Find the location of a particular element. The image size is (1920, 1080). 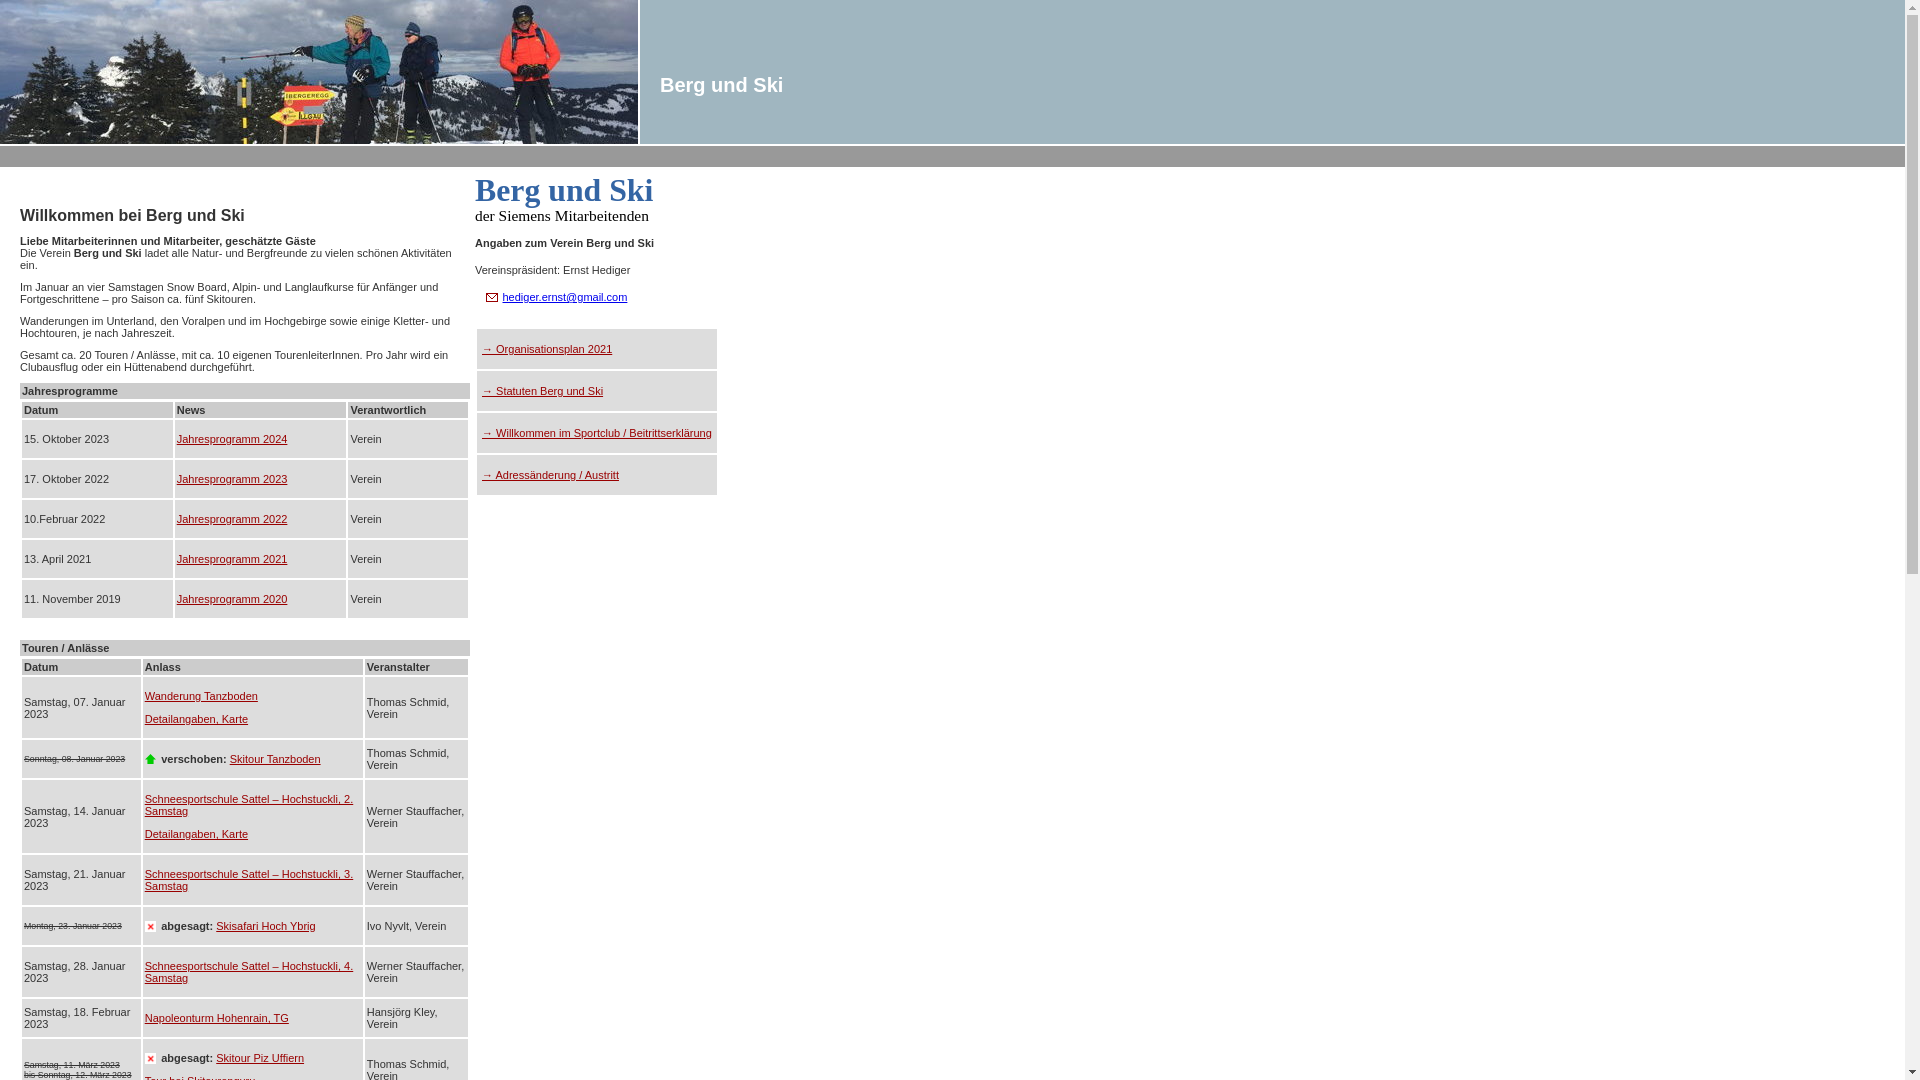

Skisafari Hoch Ybrig is located at coordinates (266, 926).